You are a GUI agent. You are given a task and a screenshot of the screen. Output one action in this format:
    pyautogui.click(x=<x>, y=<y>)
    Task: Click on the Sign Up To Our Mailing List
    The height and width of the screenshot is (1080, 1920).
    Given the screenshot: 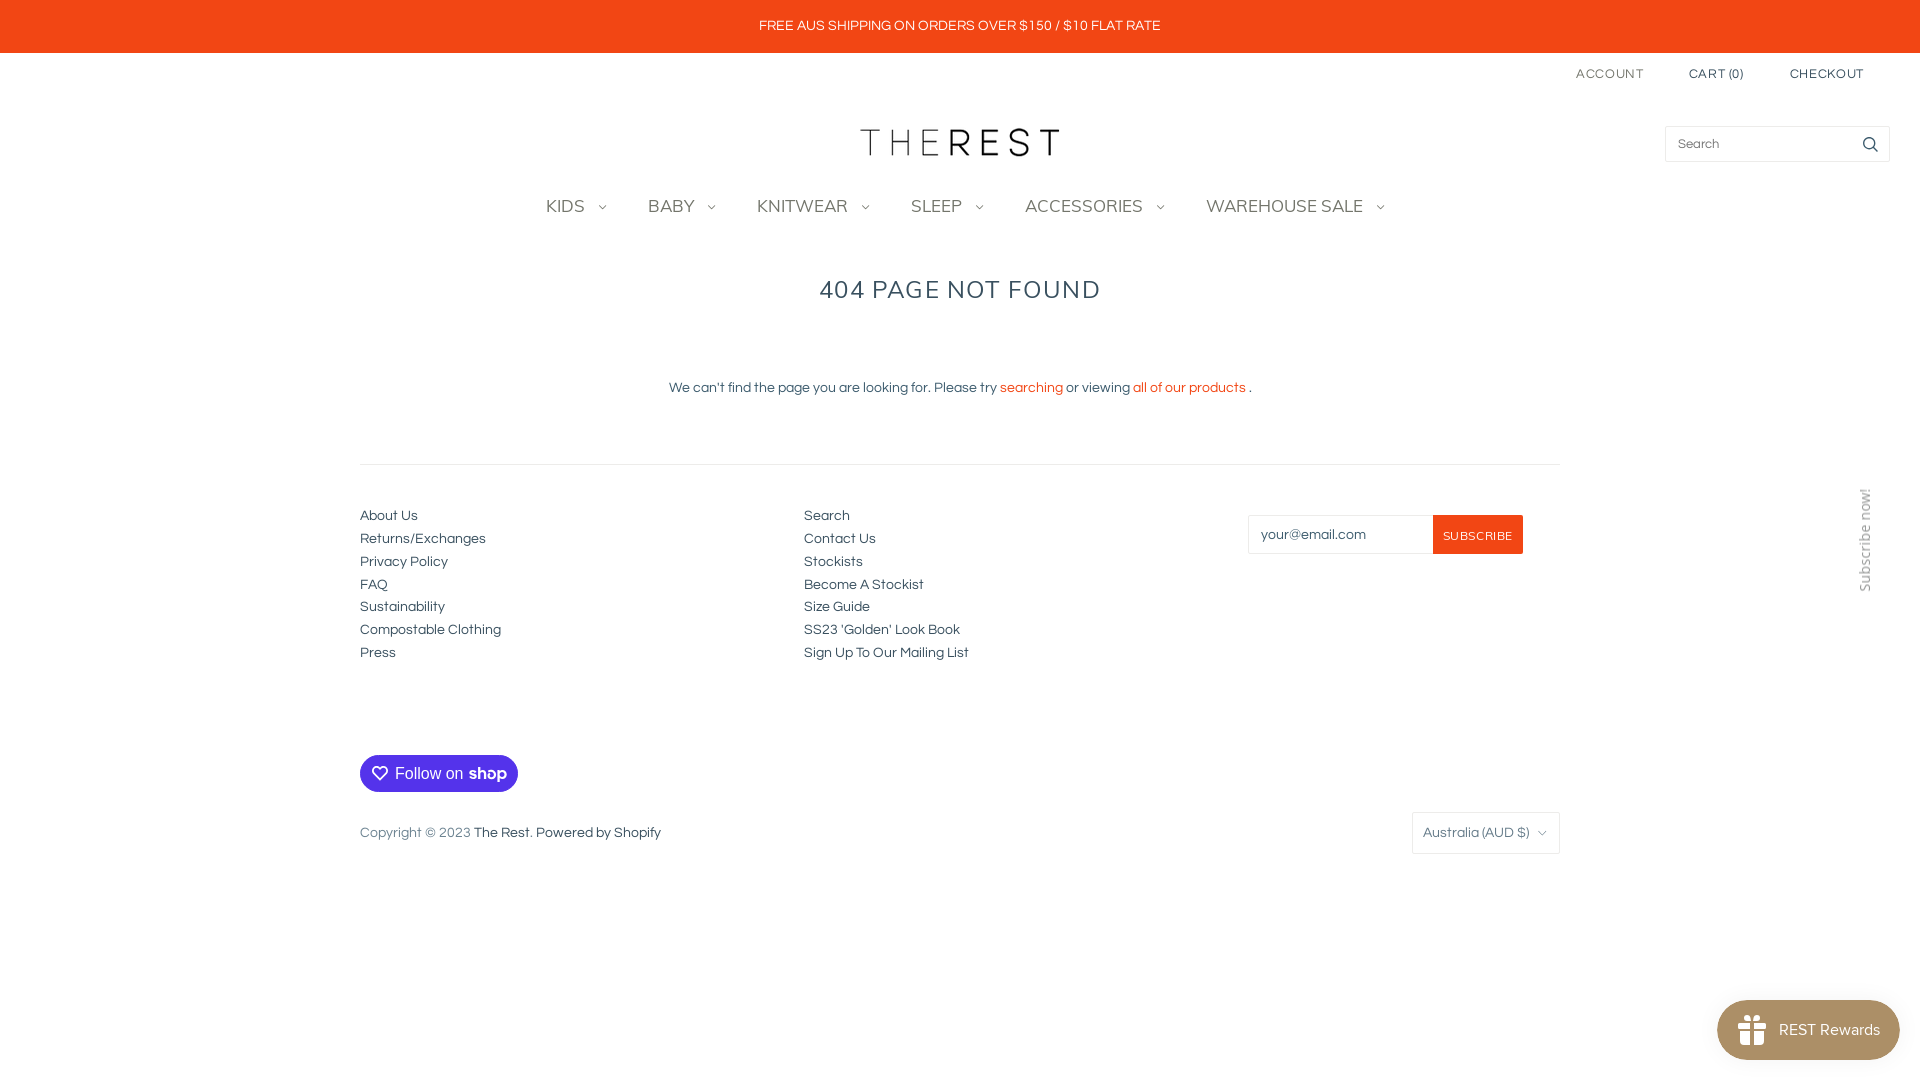 What is the action you would take?
    pyautogui.click(x=886, y=653)
    